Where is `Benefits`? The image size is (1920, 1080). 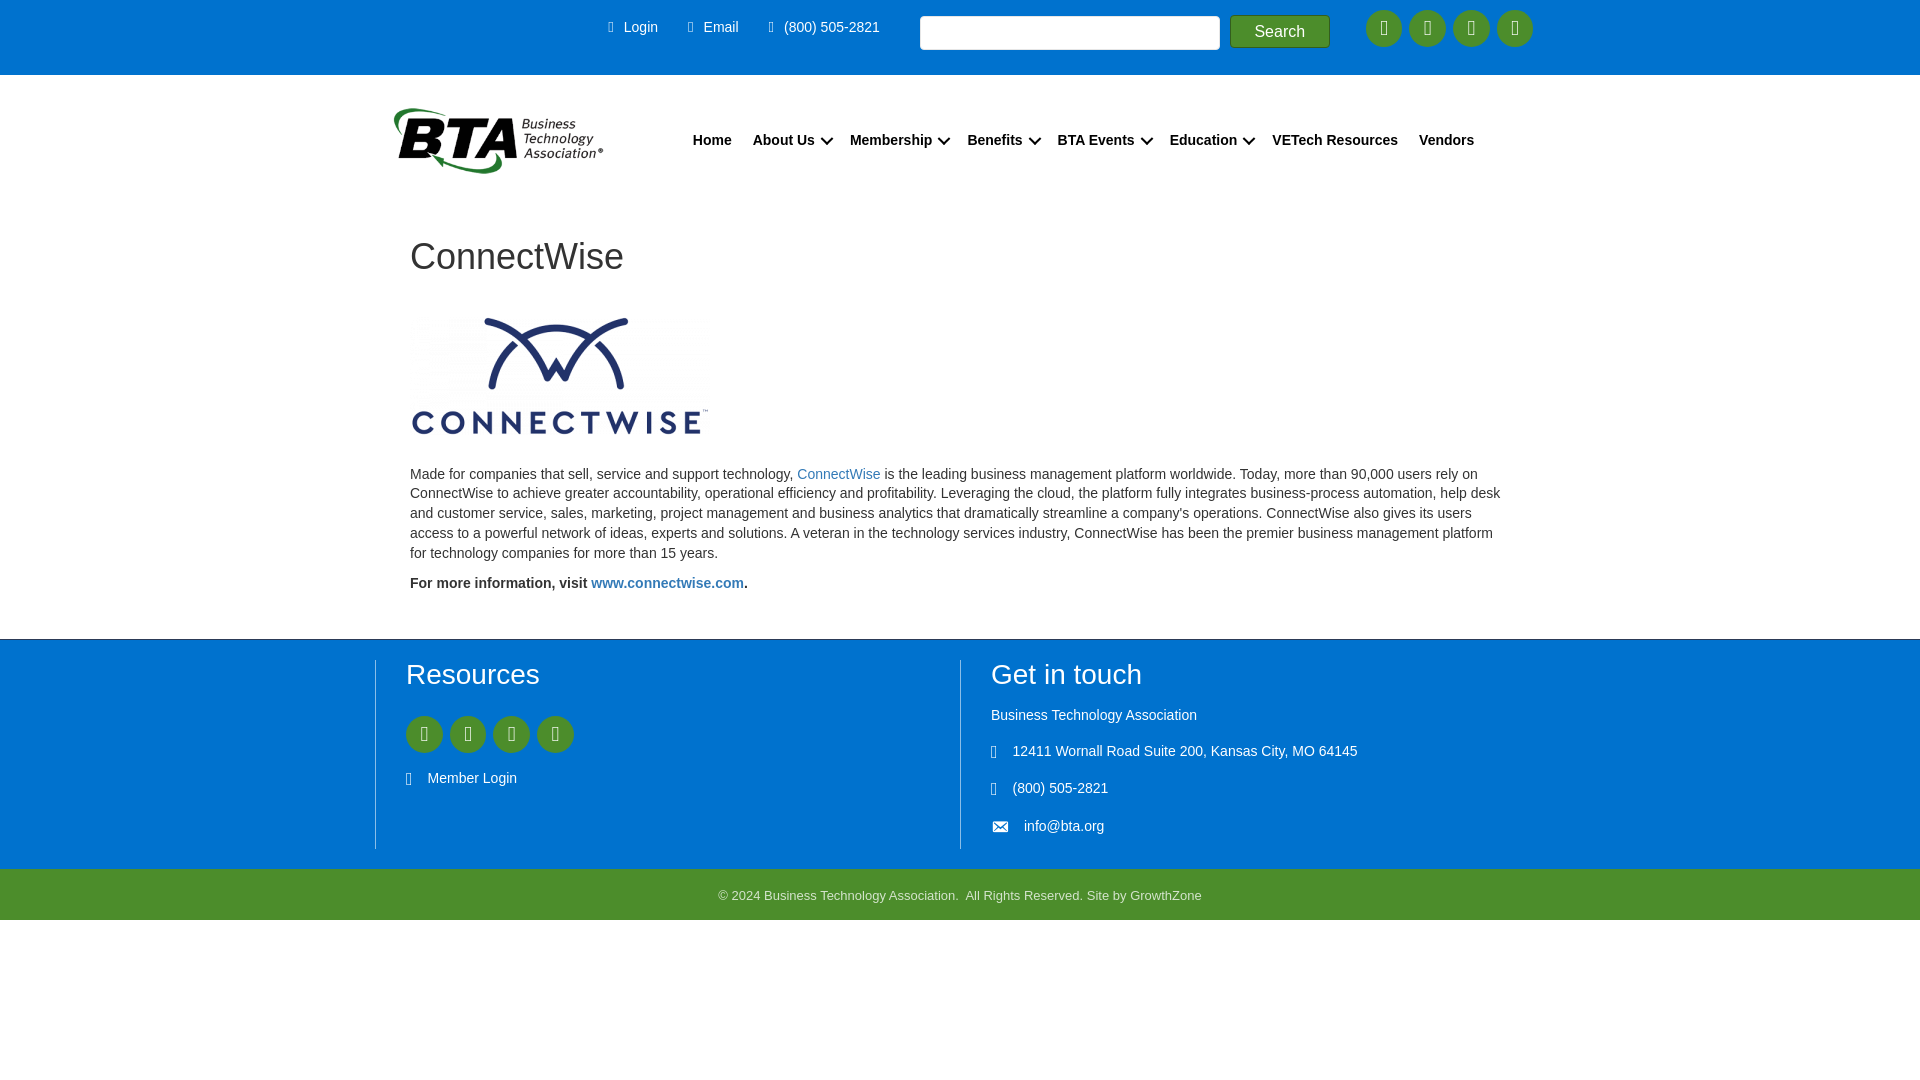 Benefits is located at coordinates (1001, 140).